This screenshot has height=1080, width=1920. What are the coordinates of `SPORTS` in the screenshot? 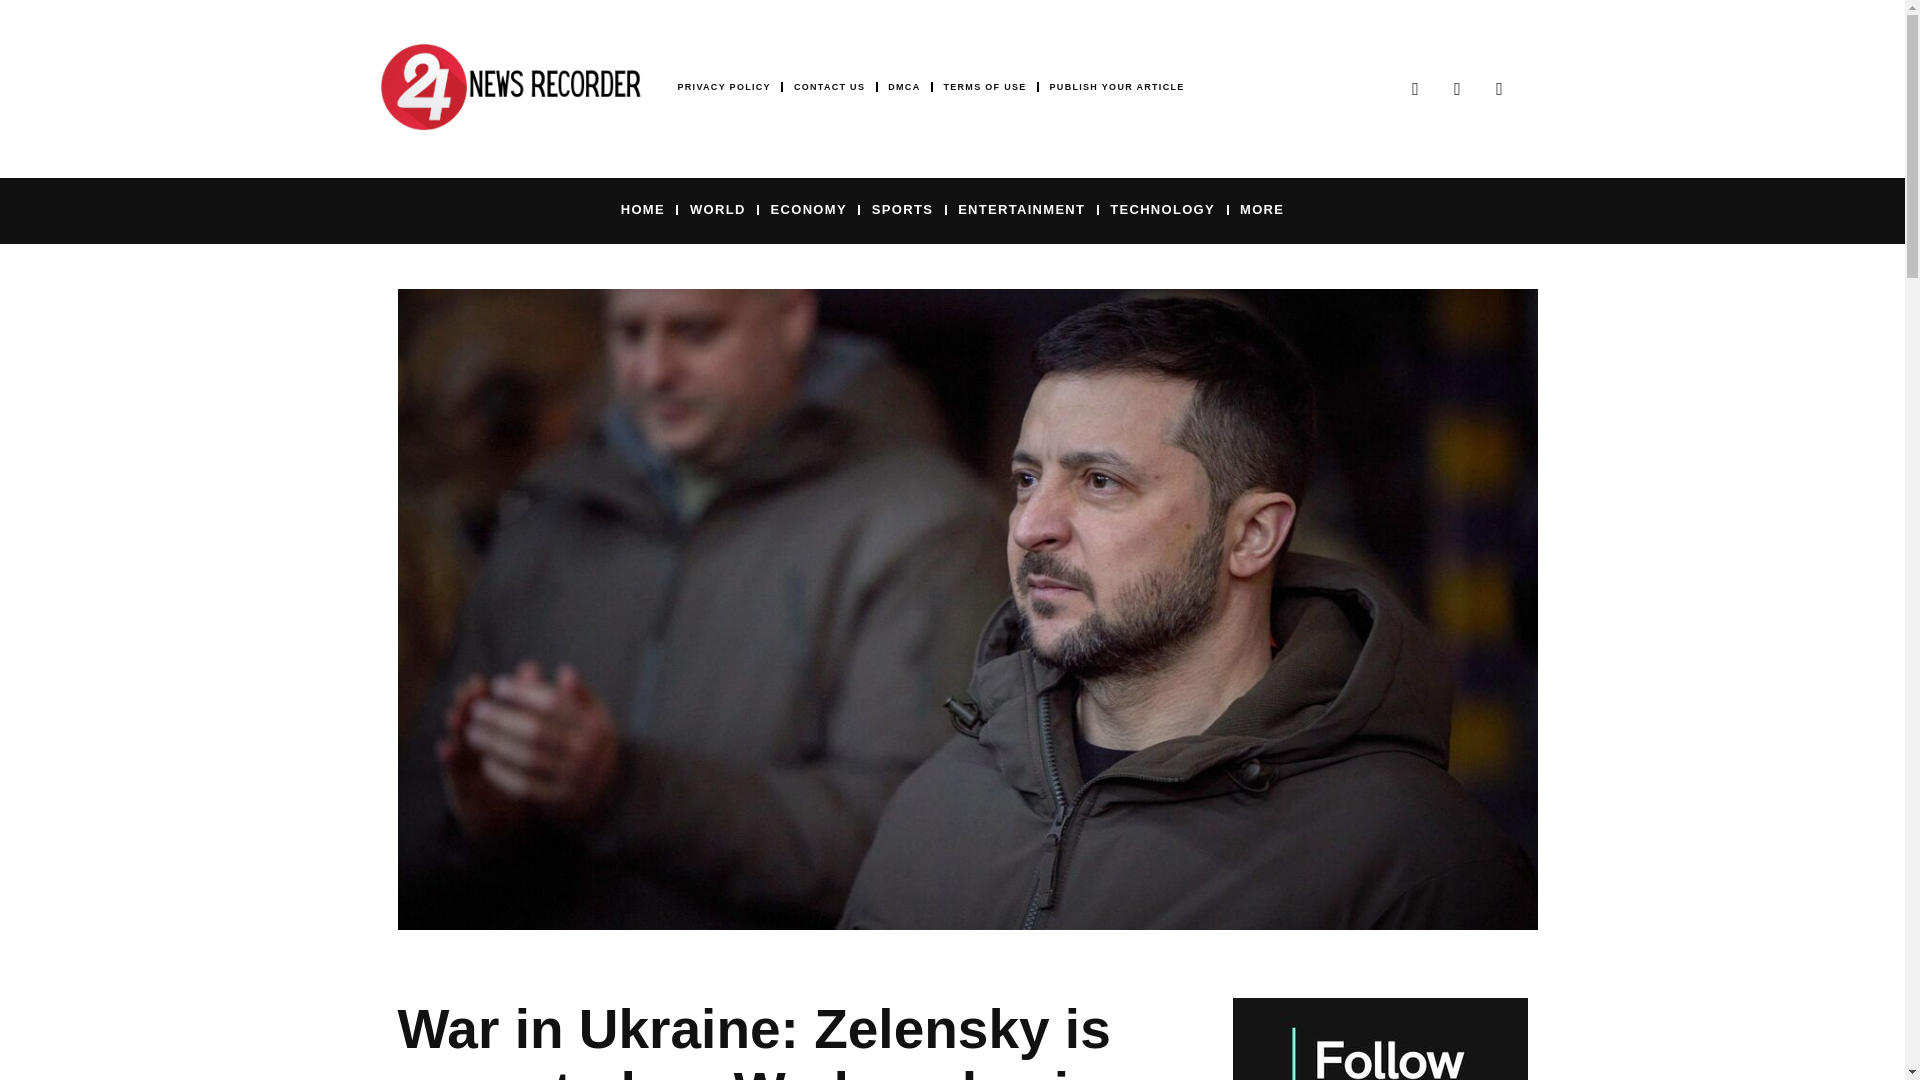 It's located at (902, 209).